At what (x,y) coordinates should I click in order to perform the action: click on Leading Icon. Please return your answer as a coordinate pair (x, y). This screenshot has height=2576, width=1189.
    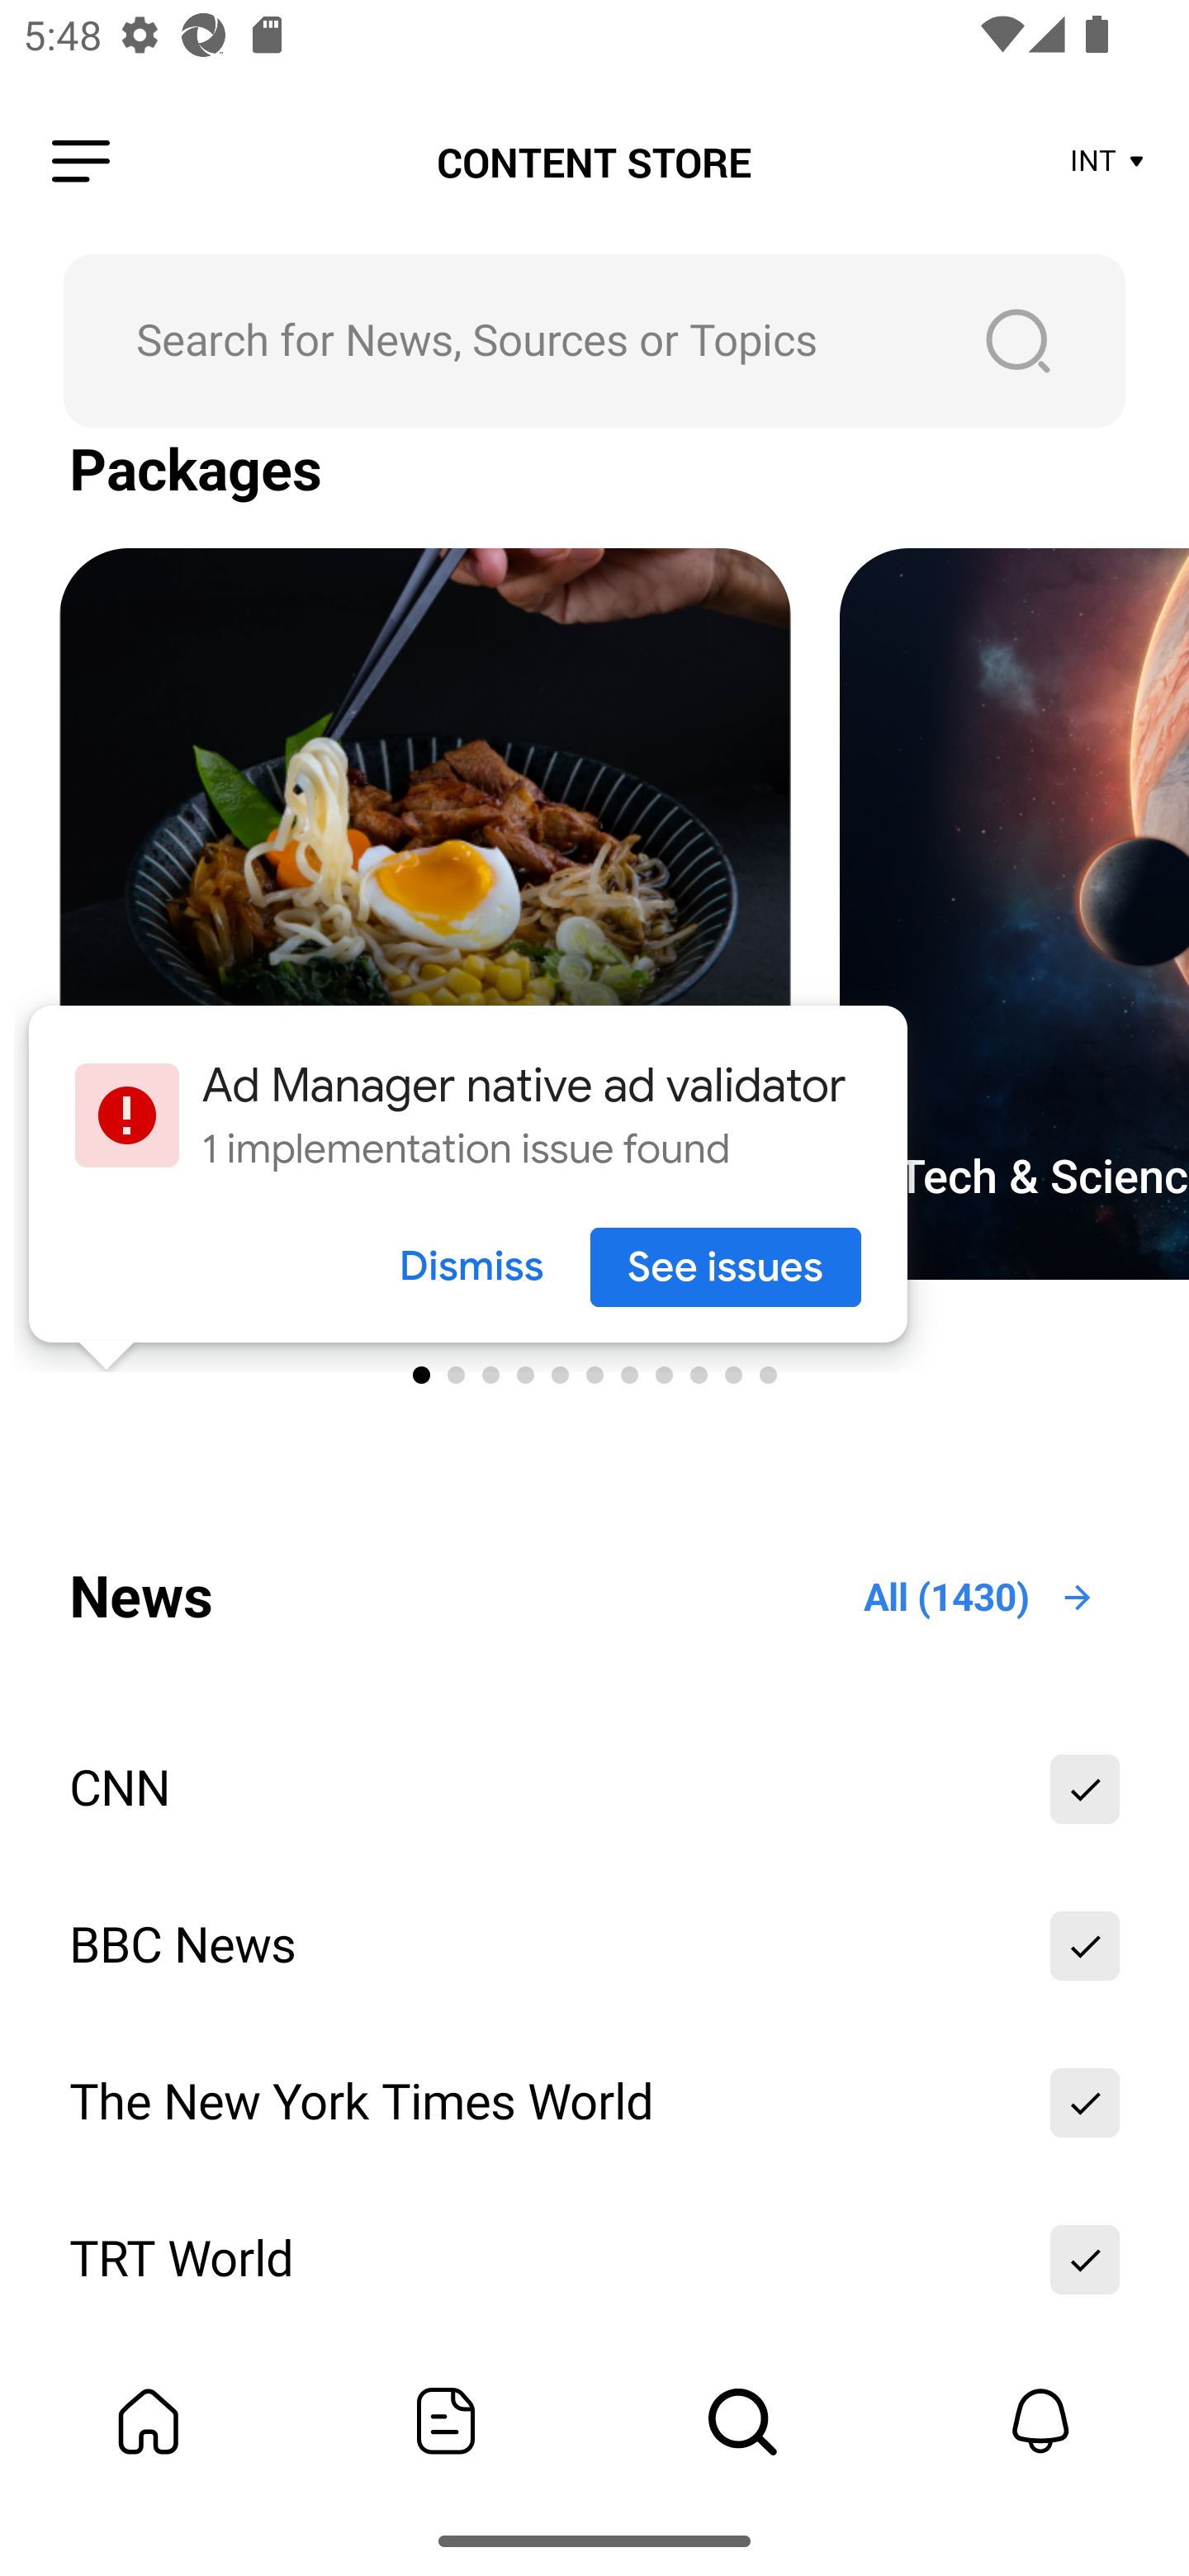
    Looking at the image, I should click on (81, 162).